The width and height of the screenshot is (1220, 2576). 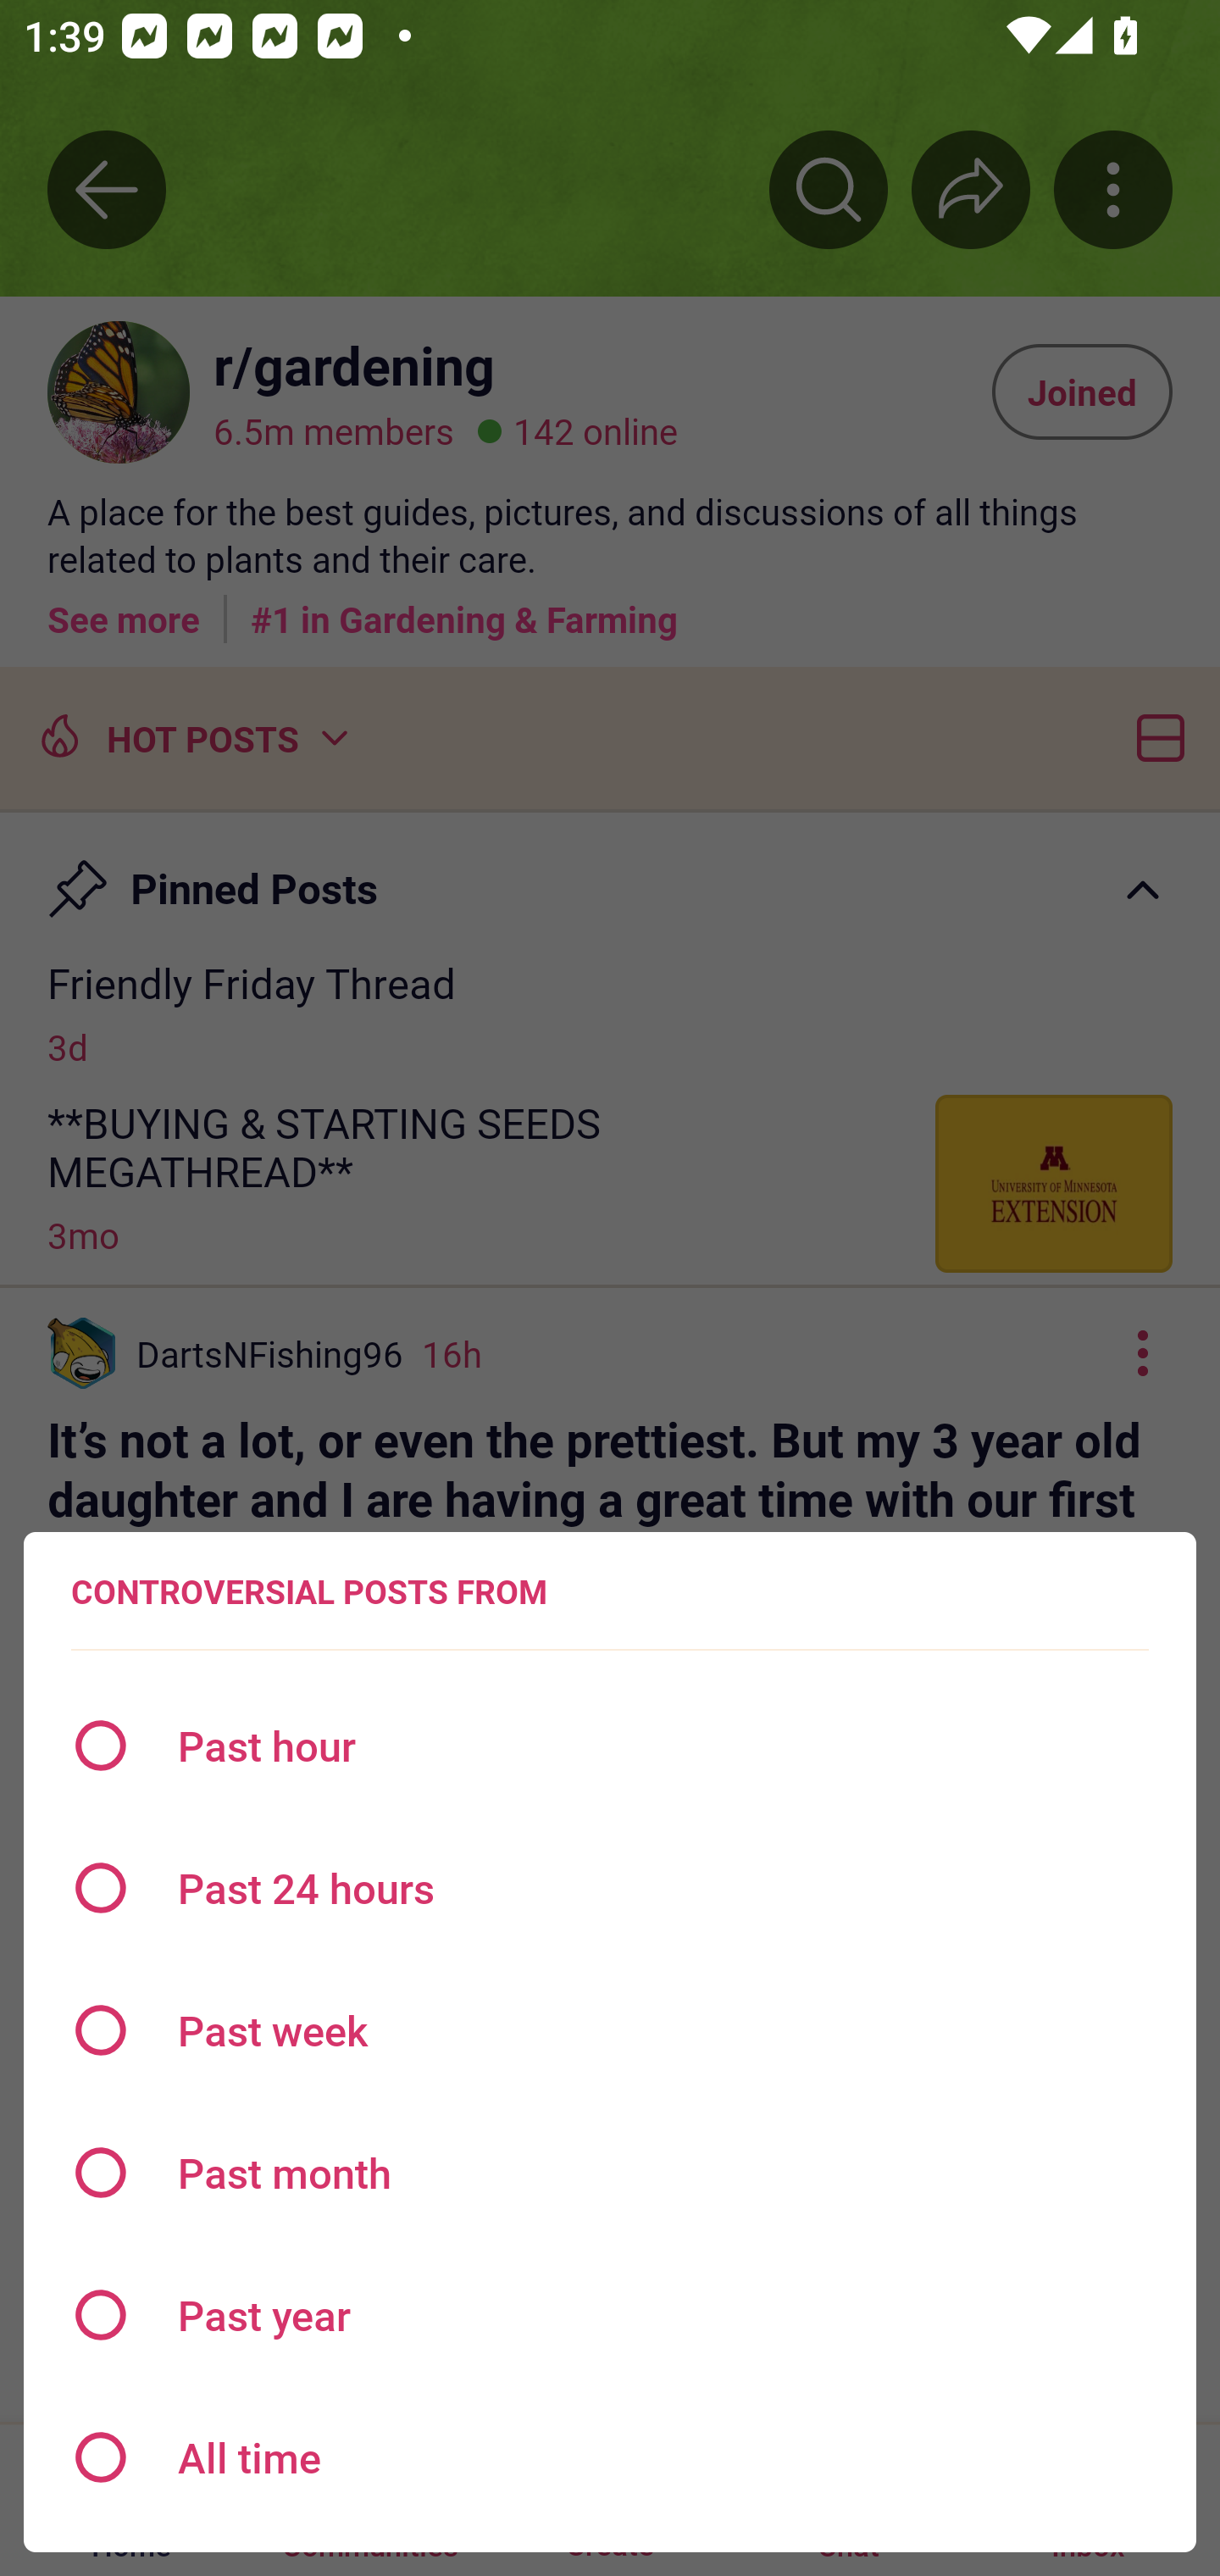 I want to click on Past hour, so click(x=610, y=1746).